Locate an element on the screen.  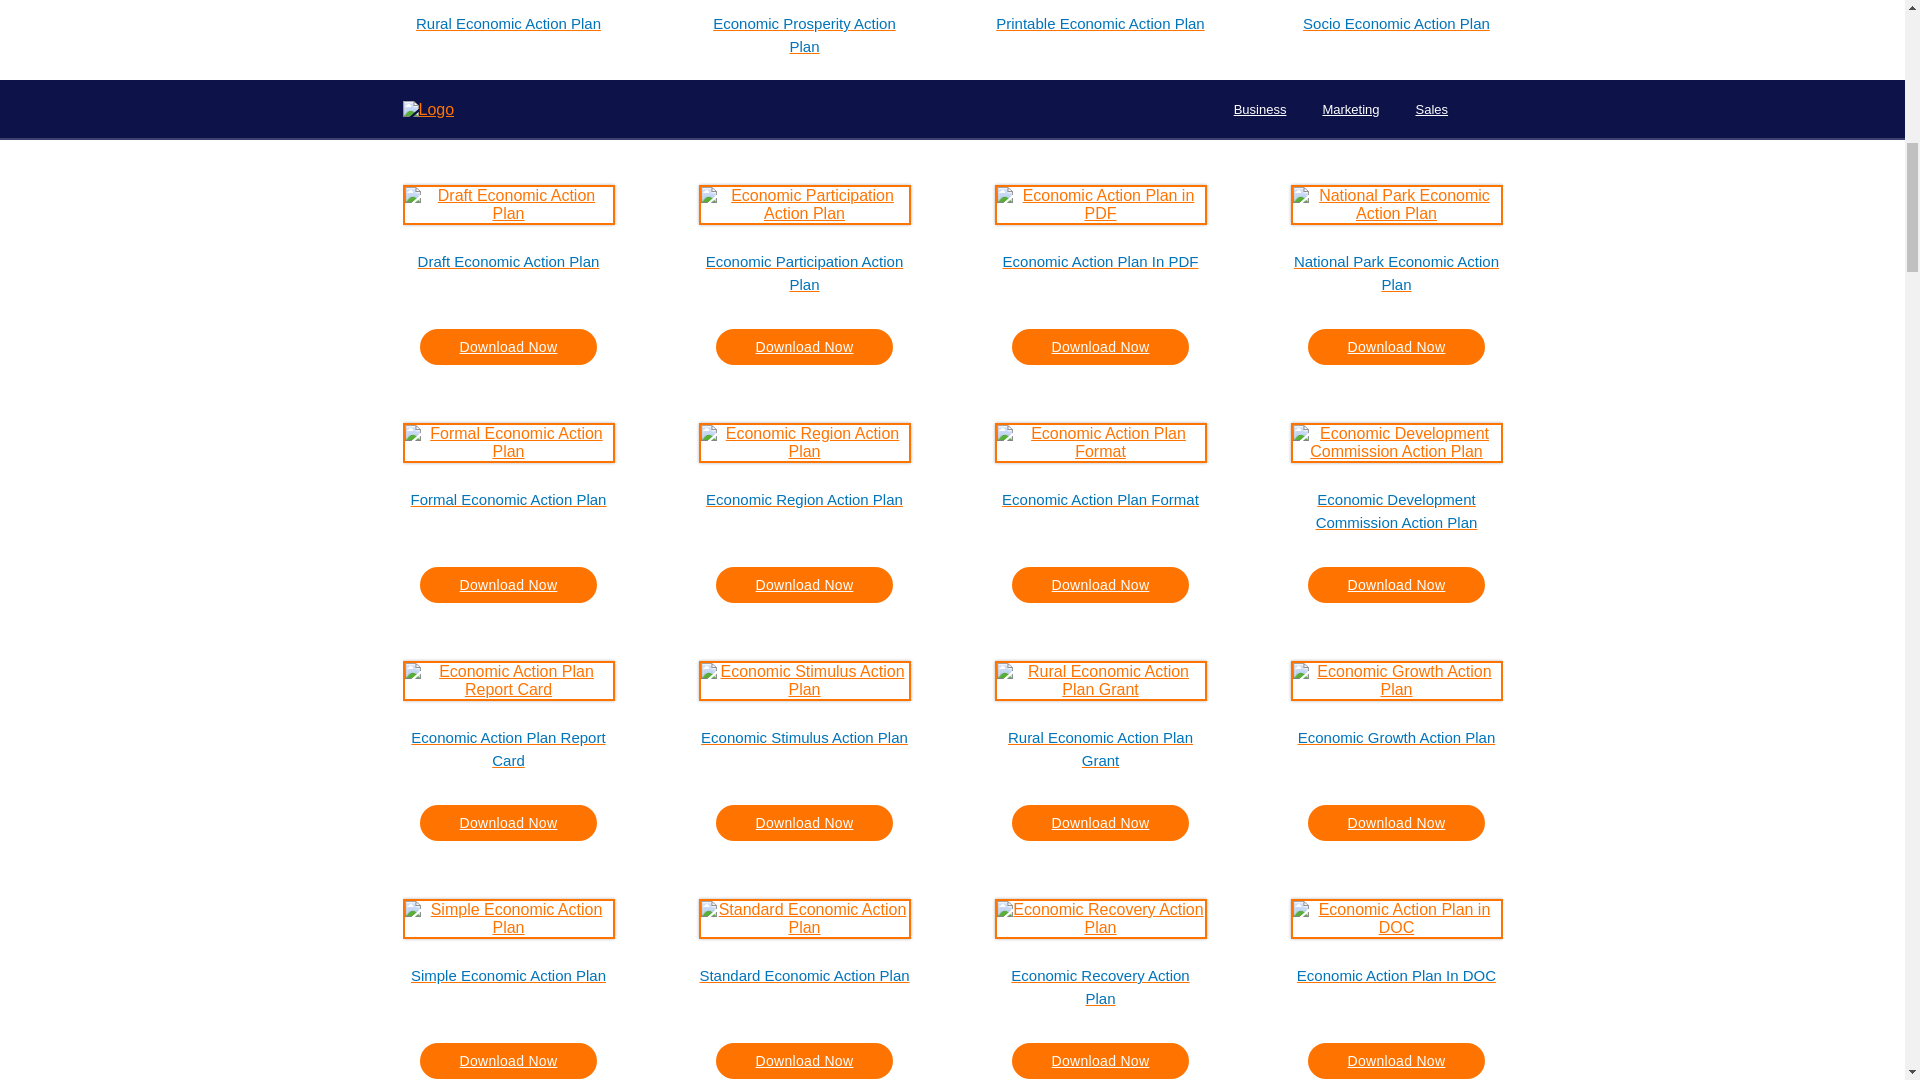
Printable Economic Action Plan is located at coordinates (1100, 34).